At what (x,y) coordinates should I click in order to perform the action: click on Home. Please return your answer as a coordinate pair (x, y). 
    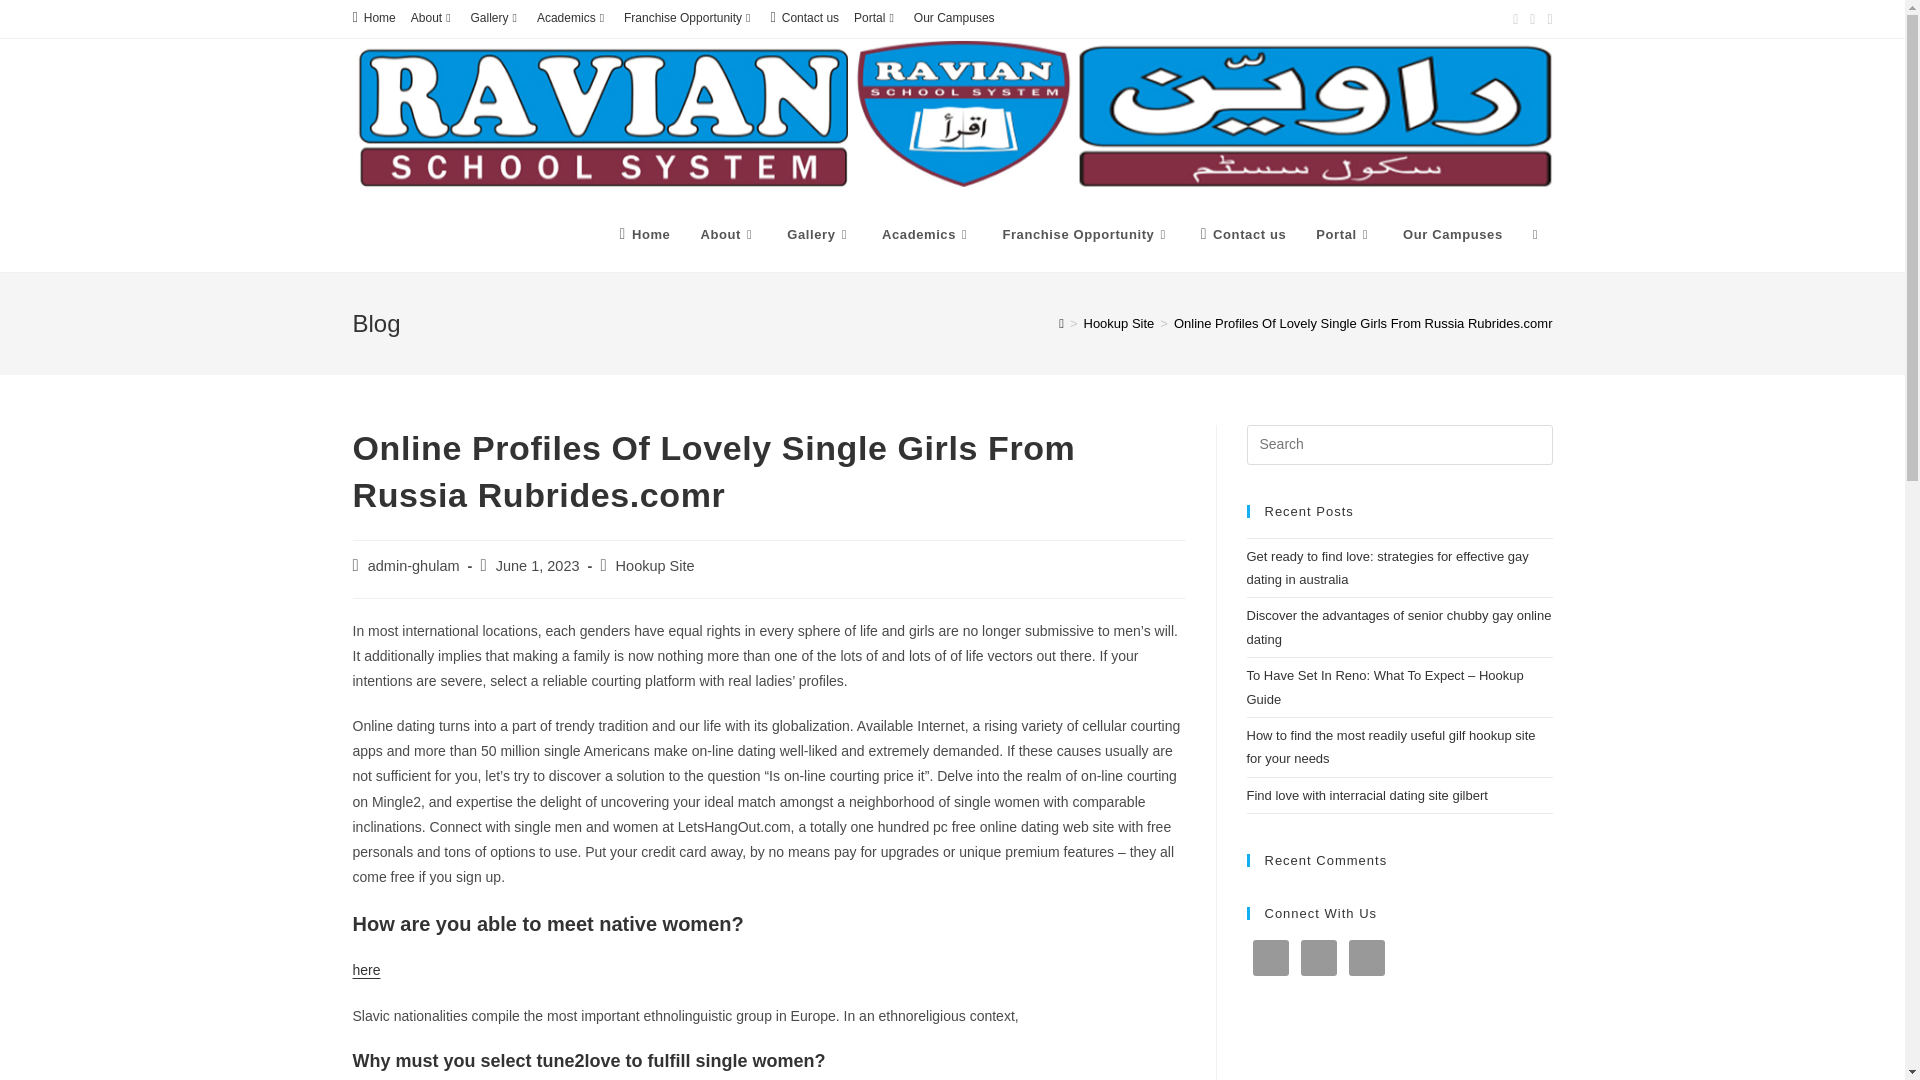
    Looking at the image, I should click on (373, 18).